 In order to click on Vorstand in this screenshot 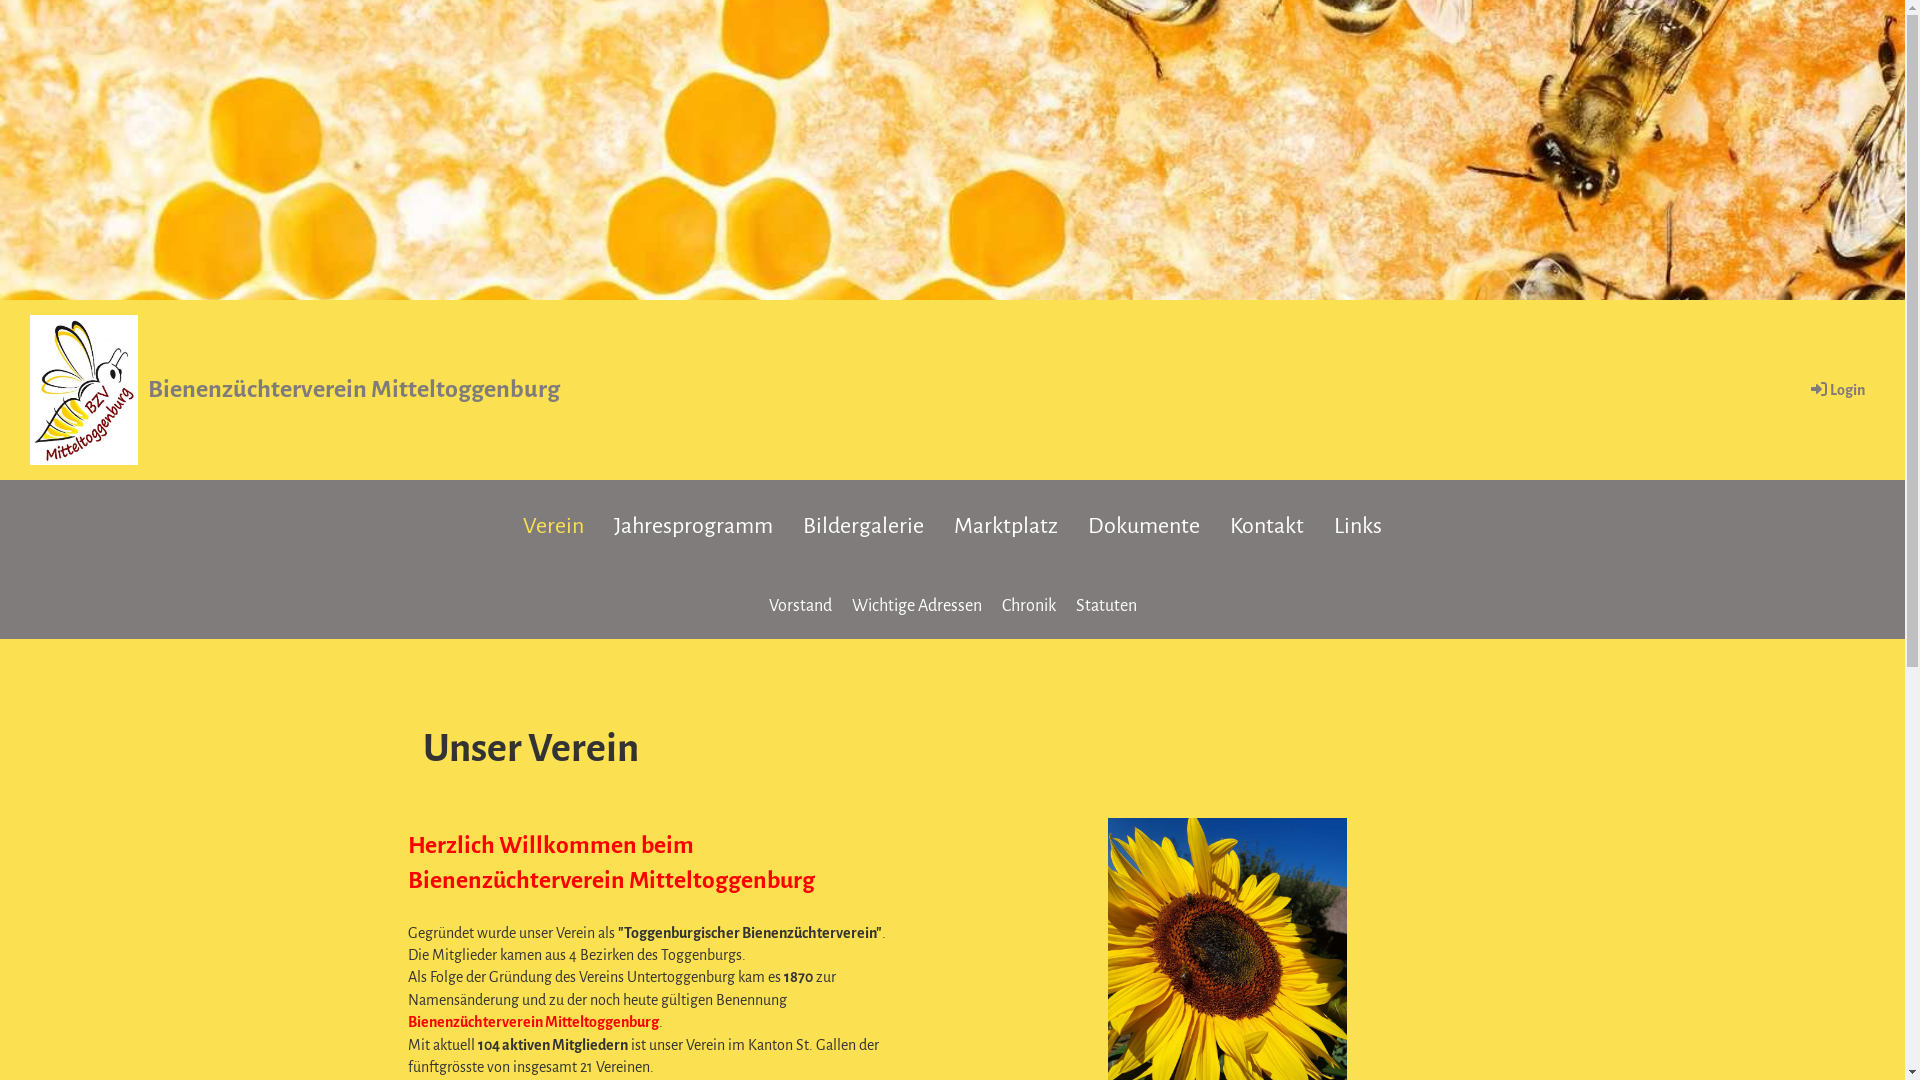, I will do `click(800, 606)`.